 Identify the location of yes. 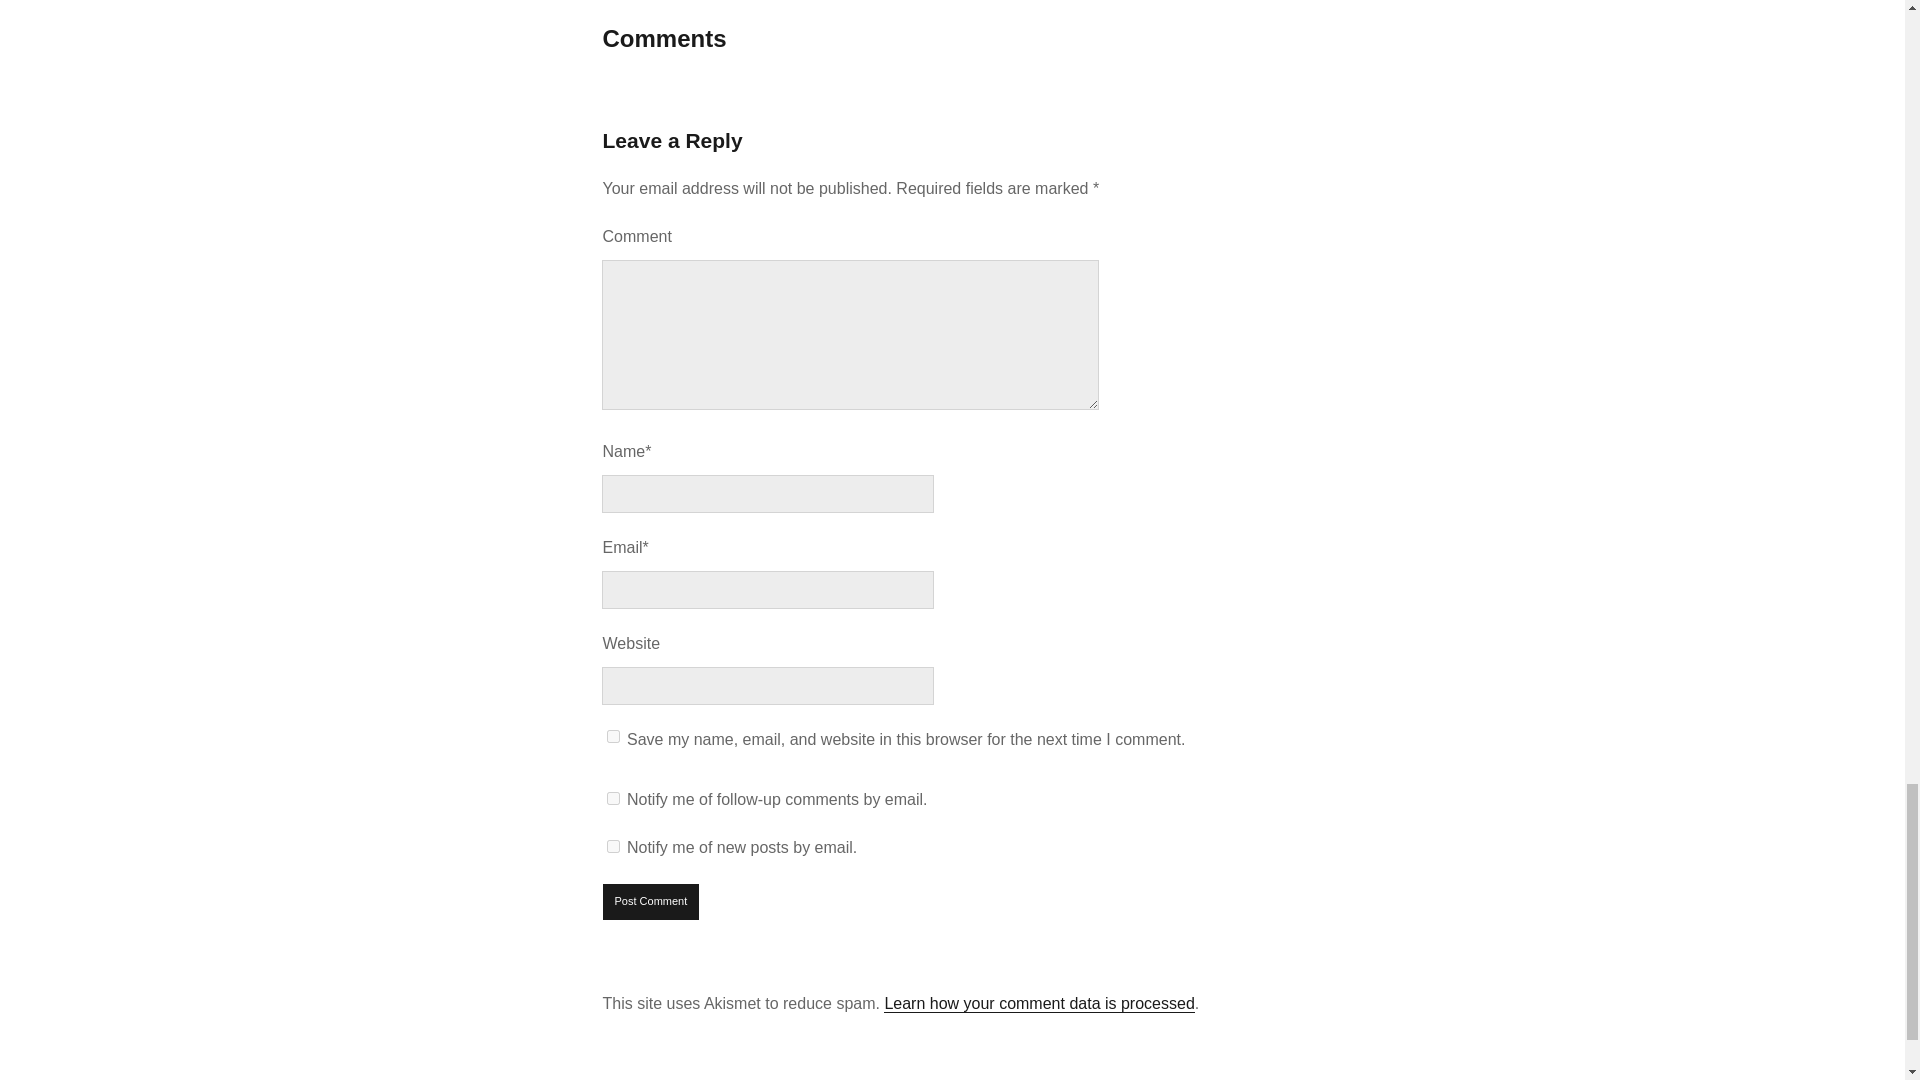
(613, 736).